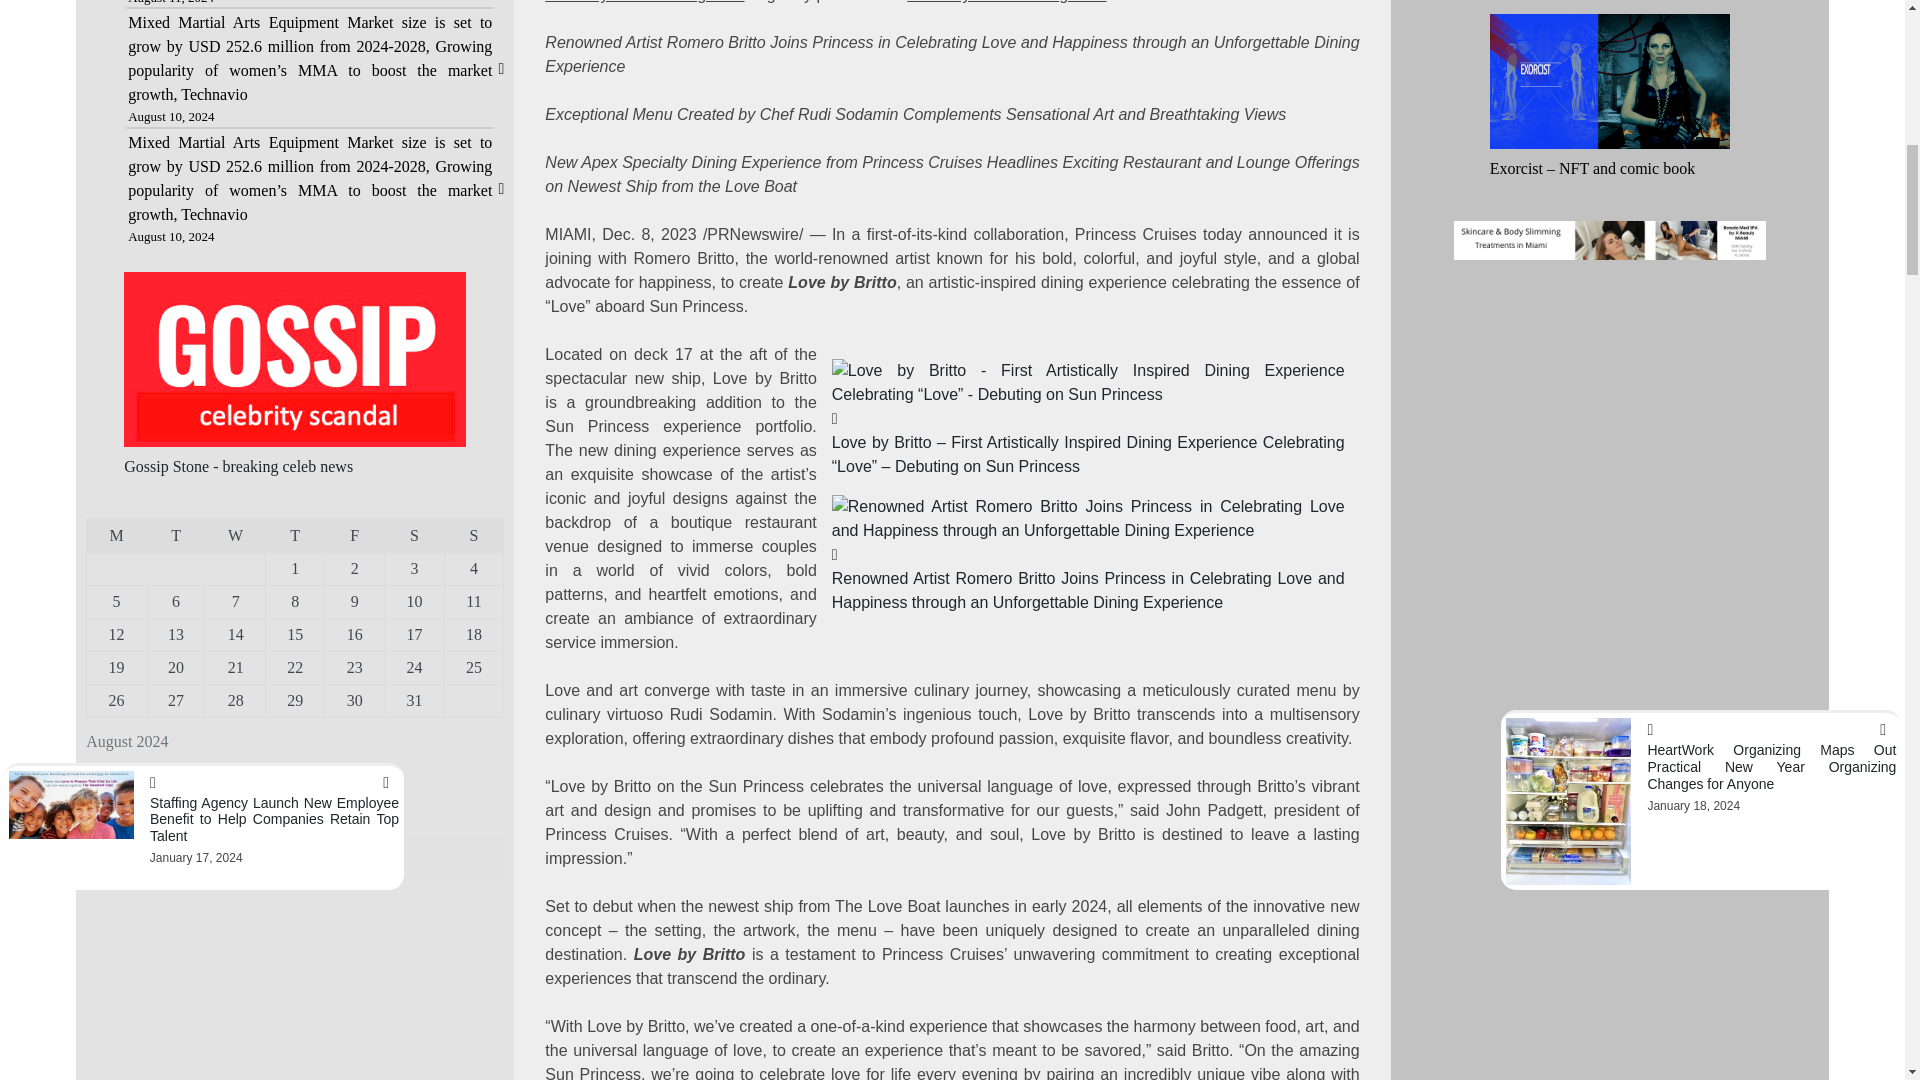 Image resolution: width=1920 pixels, height=1080 pixels. Describe the element at coordinates (116, 536) in the screenshot. I see `Monday` at that location.